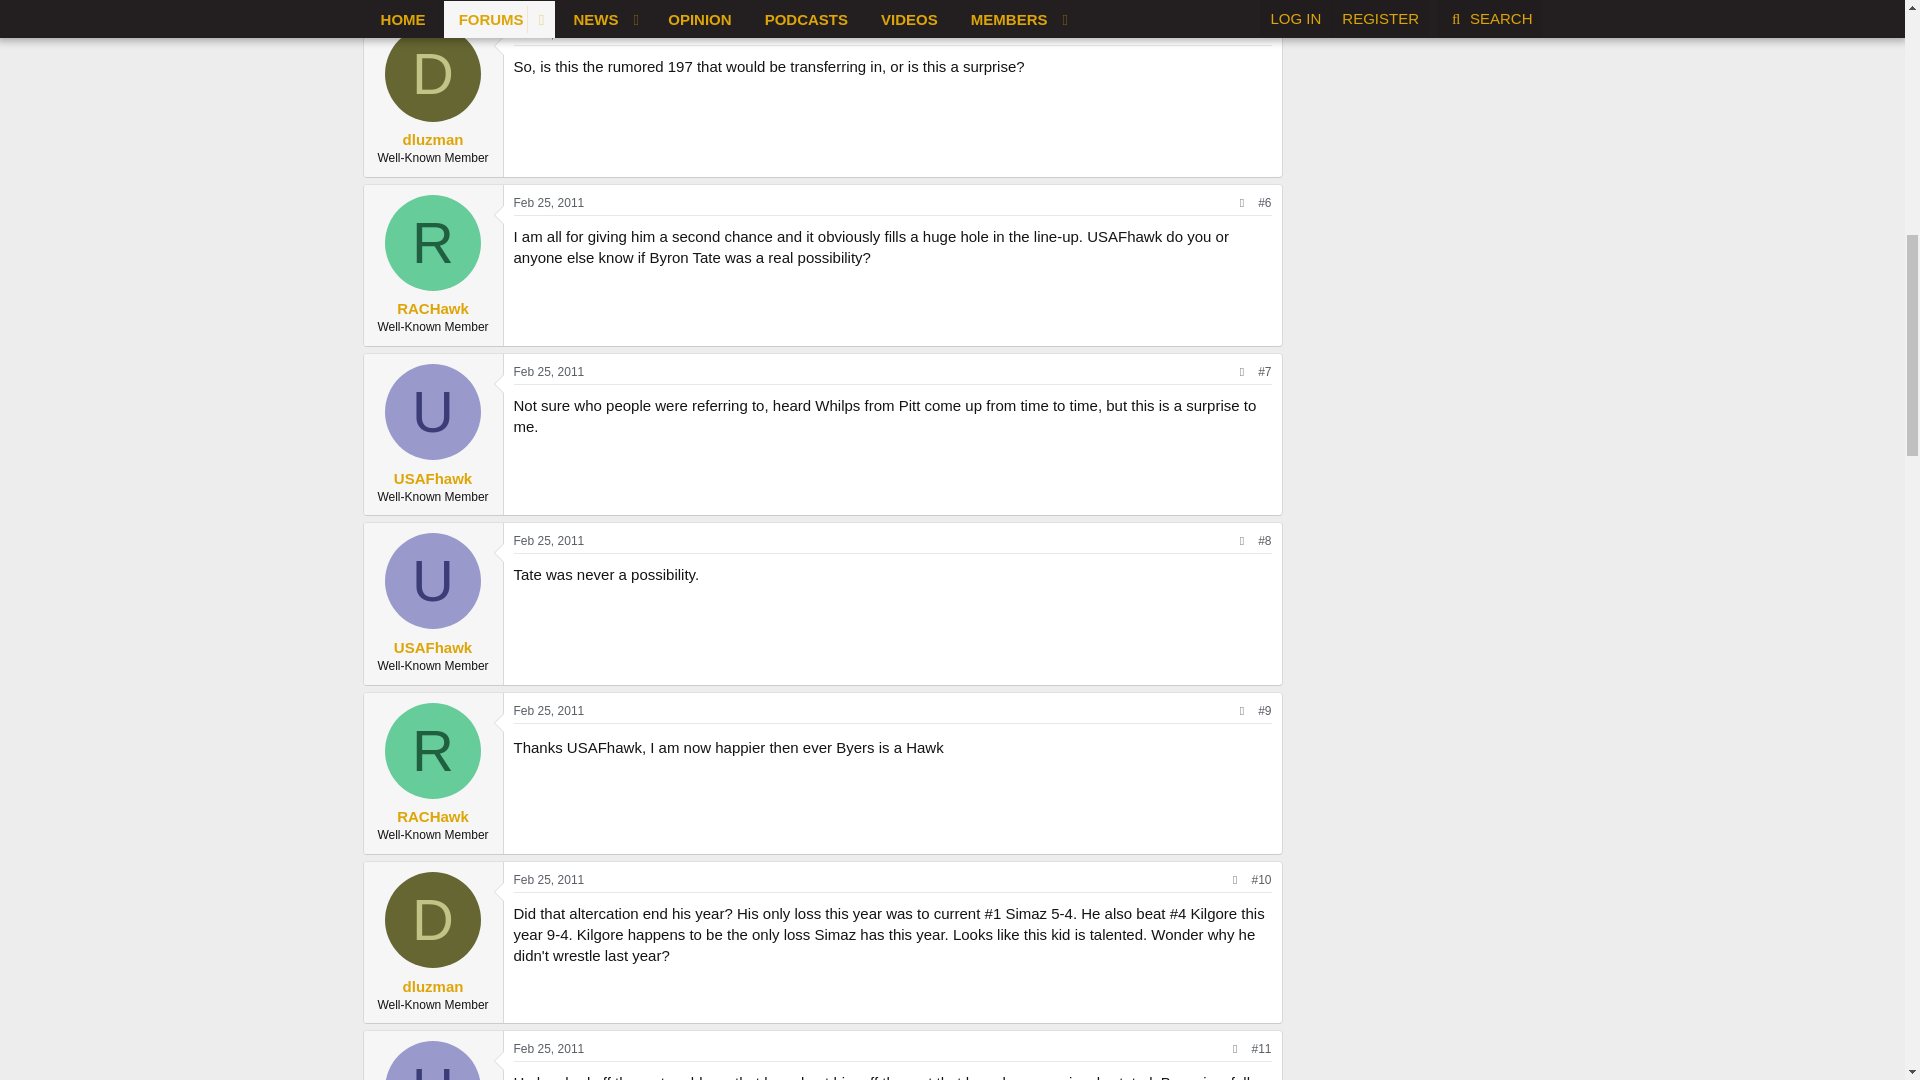  Describe the element at coordinates (550, 1049) in the screenshot. I see `Feb 25, 2011 at 11:34 PM` at that location.